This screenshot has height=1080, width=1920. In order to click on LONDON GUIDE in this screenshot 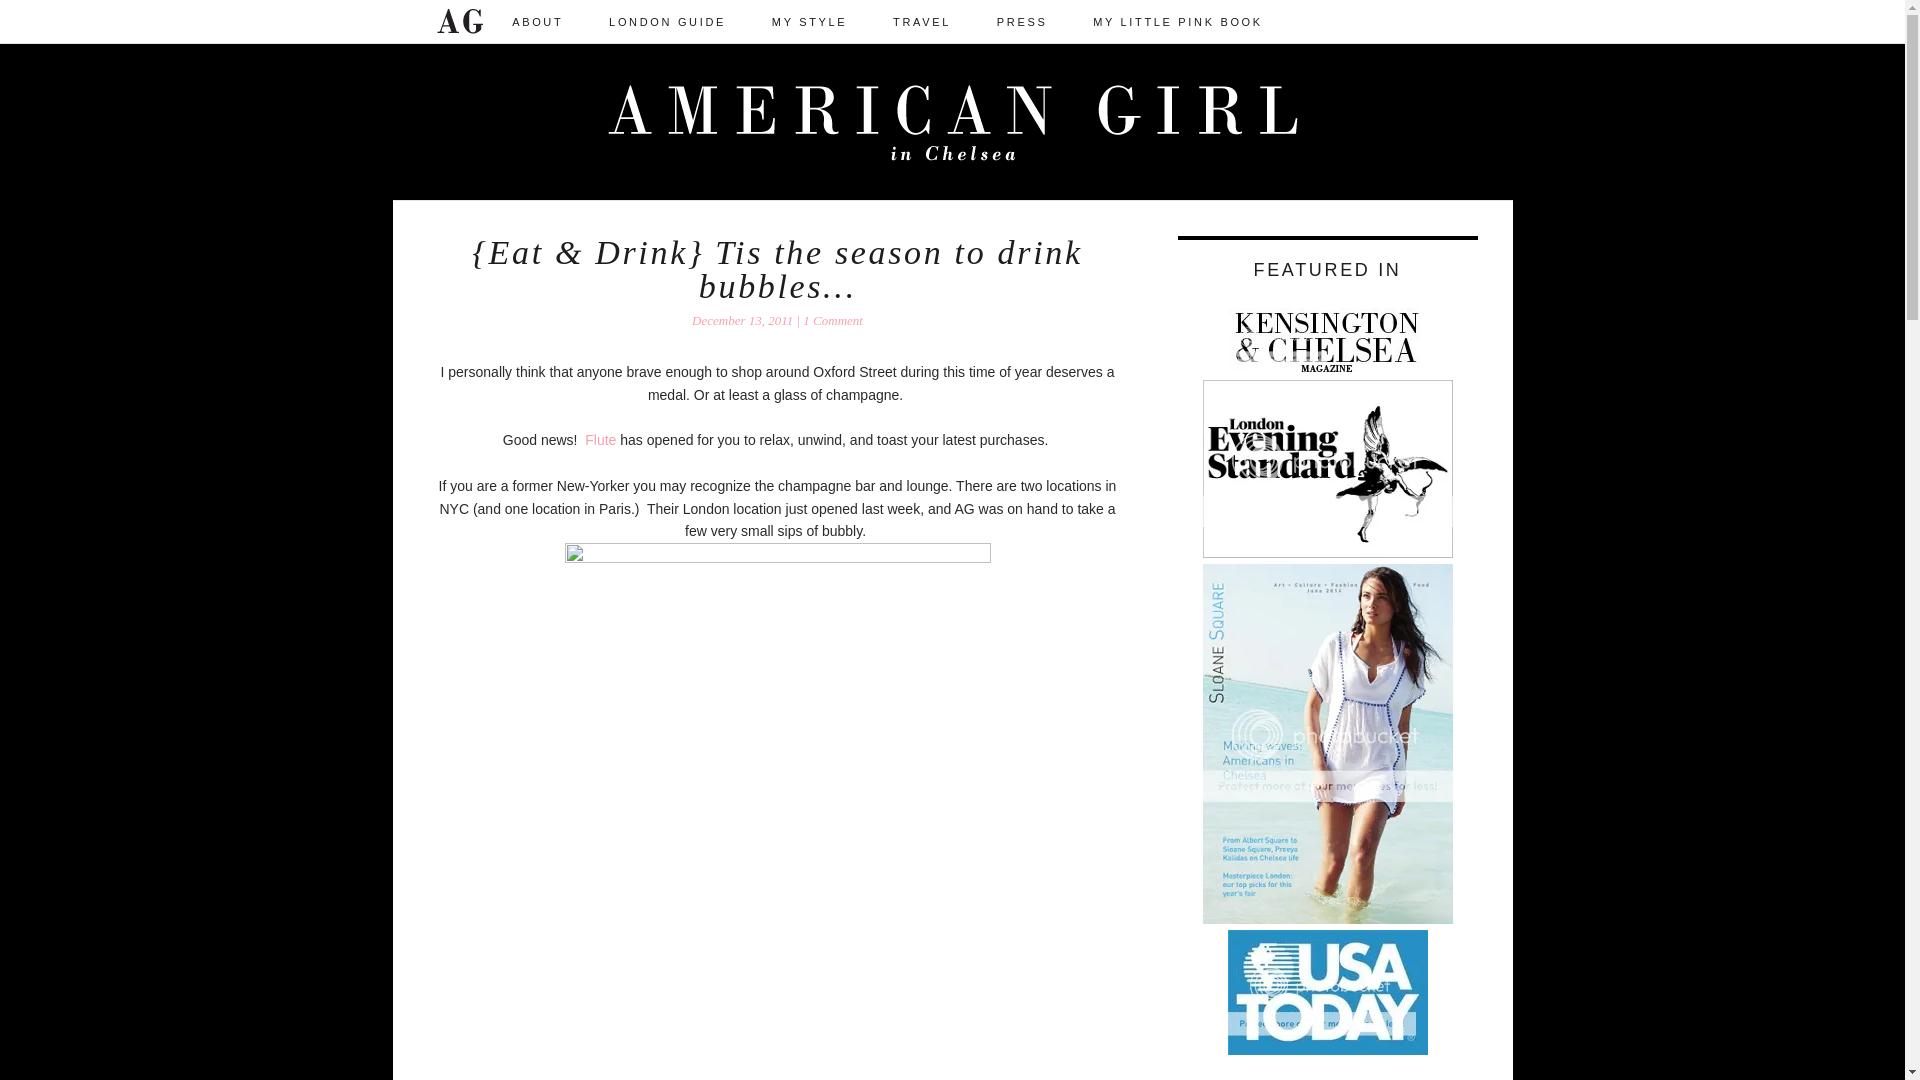, I will do `click(668, 22)`.